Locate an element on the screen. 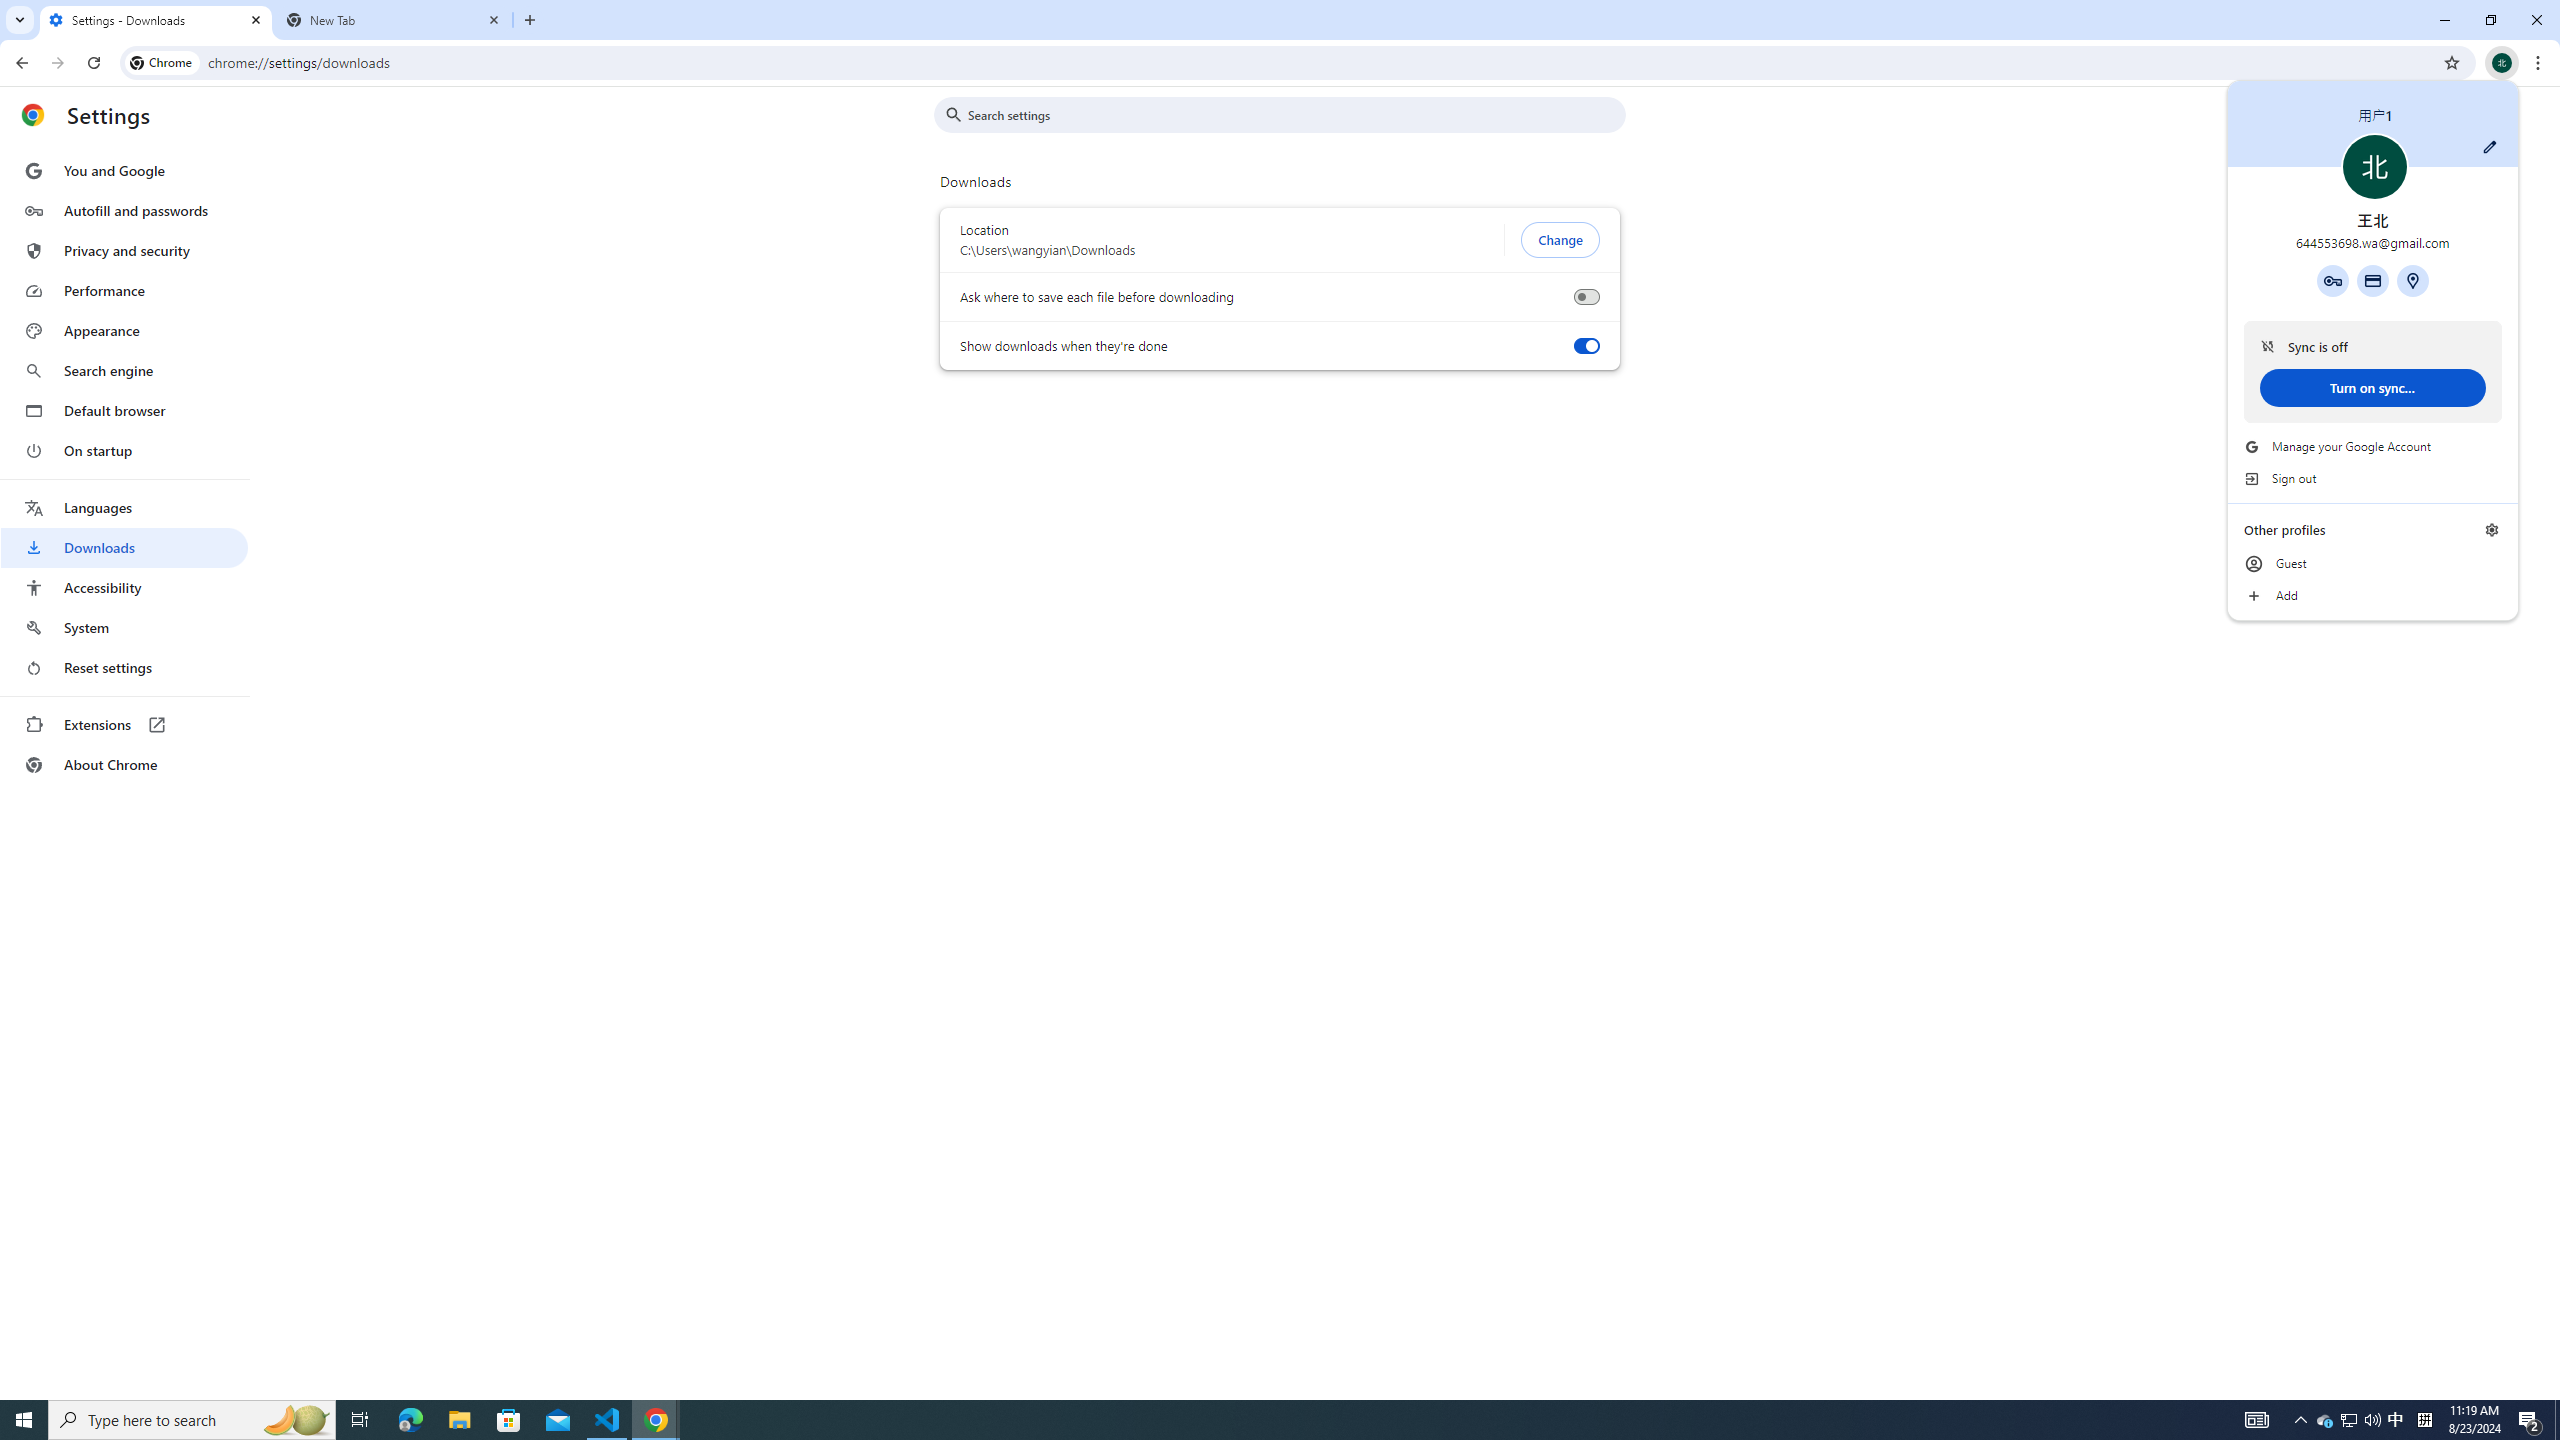 The width and height of the screenshot is (2560, 1440). Customize profile is located at coordinates (2490, 146).